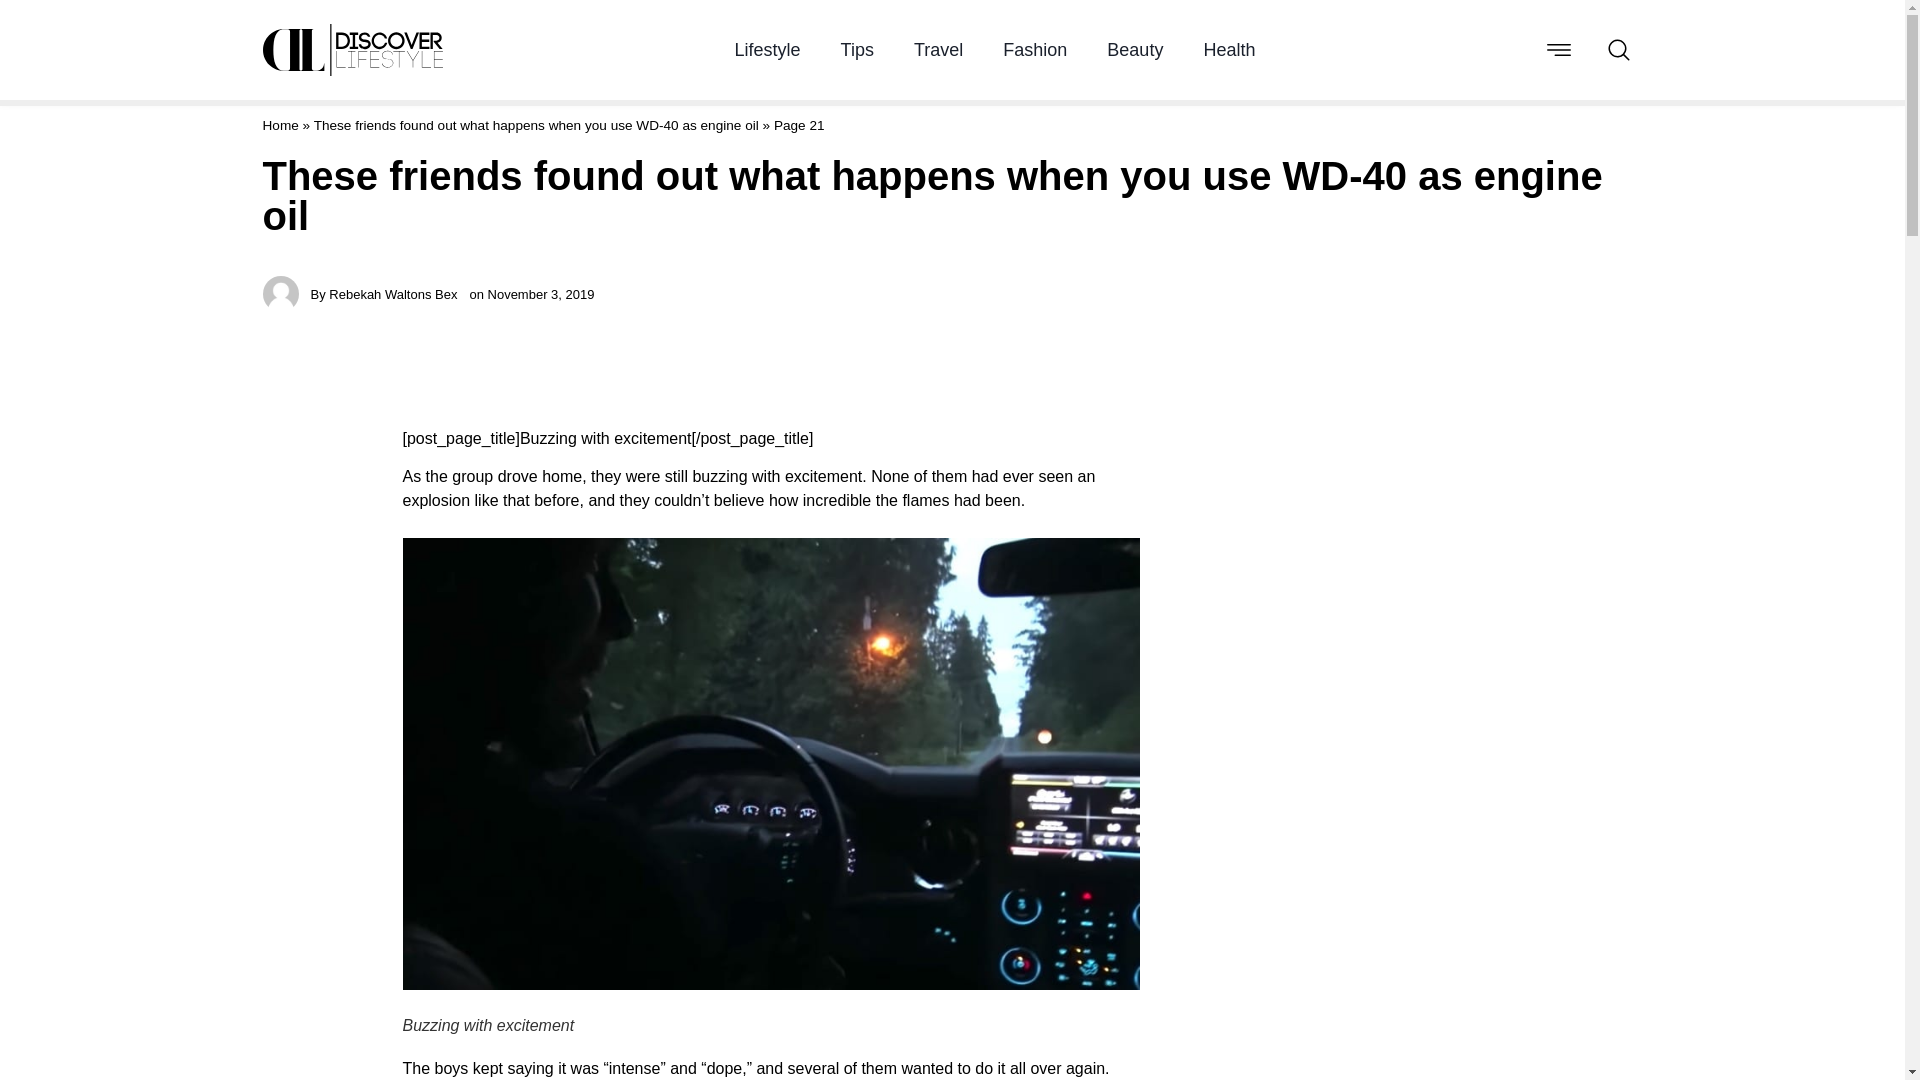 This screenshot has width=1920, height=1080. What do you see at coordinates (768, 50) in the screenshot?
I see `Lifestyle` at bounding box center [768, 50].